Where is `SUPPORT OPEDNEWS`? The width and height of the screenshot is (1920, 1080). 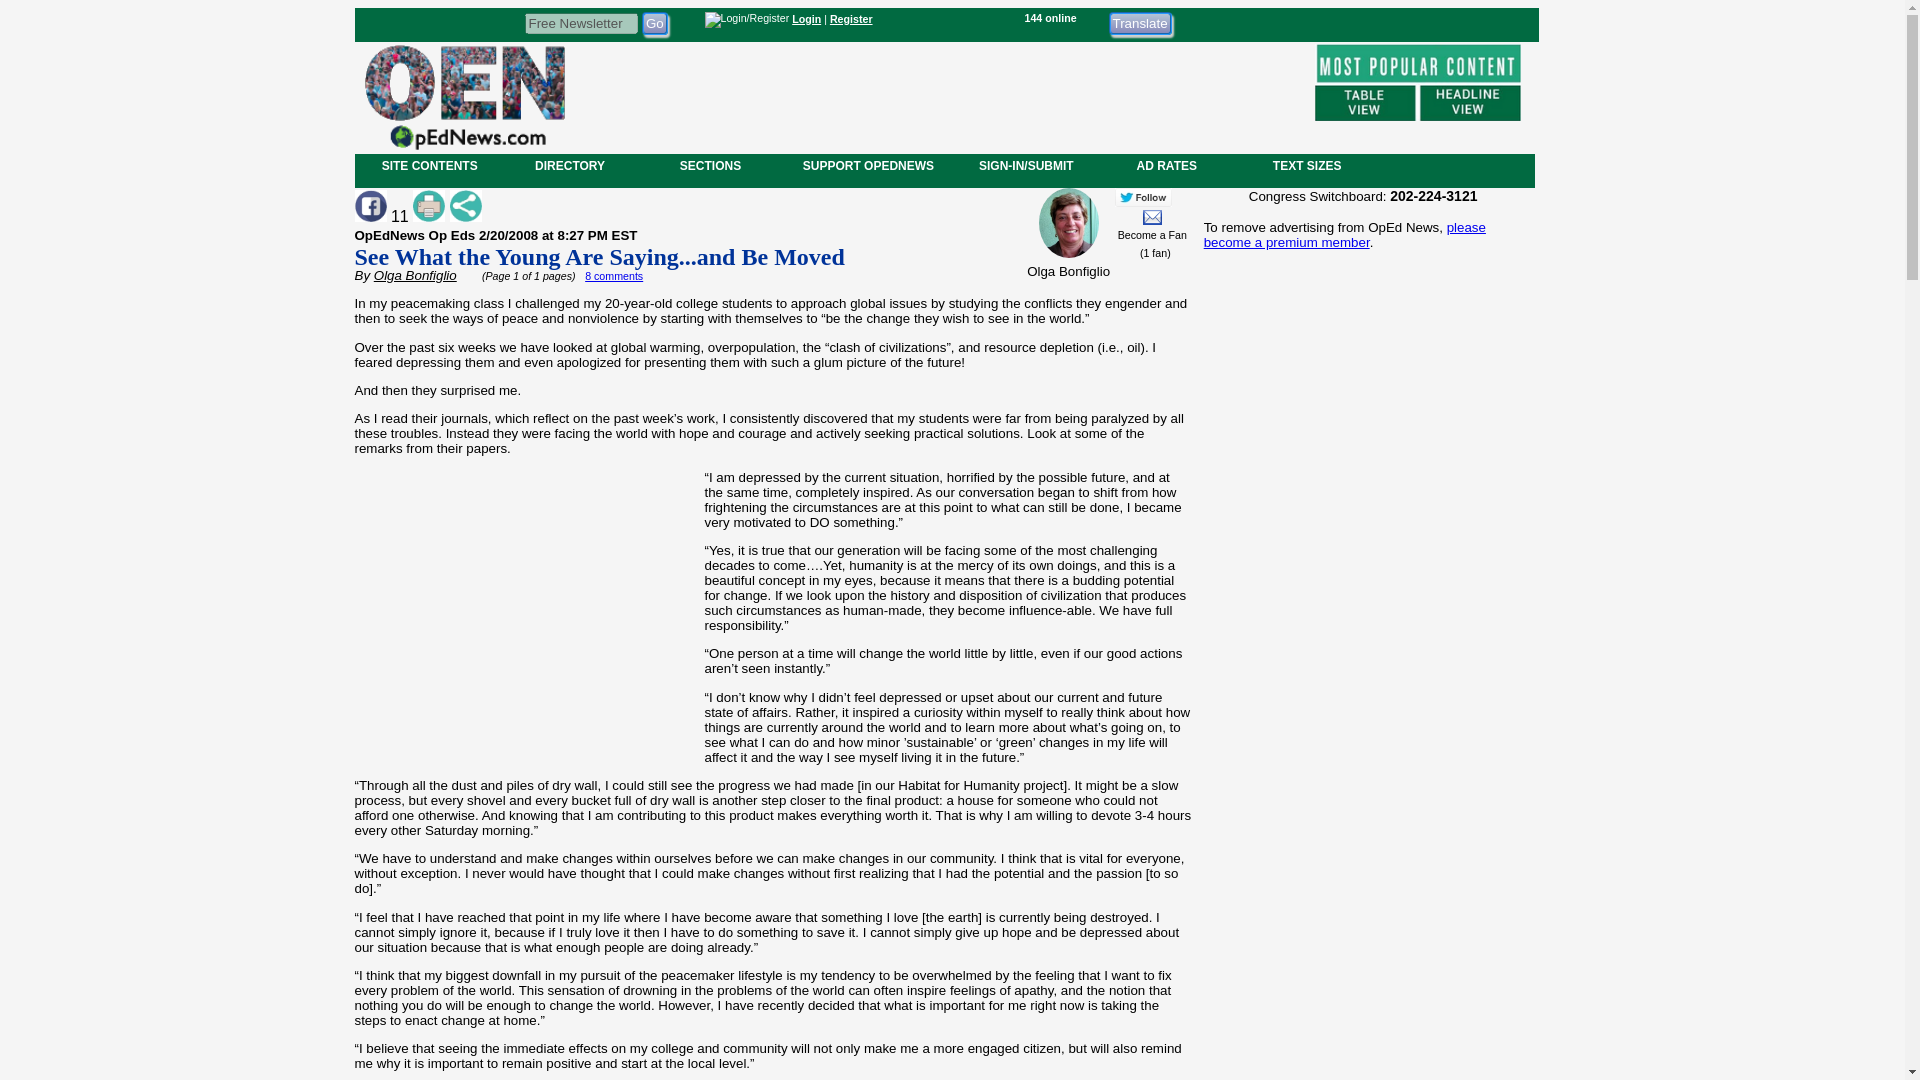
SUPPORT OPEDNEWS is located at coordinates (868, 165).